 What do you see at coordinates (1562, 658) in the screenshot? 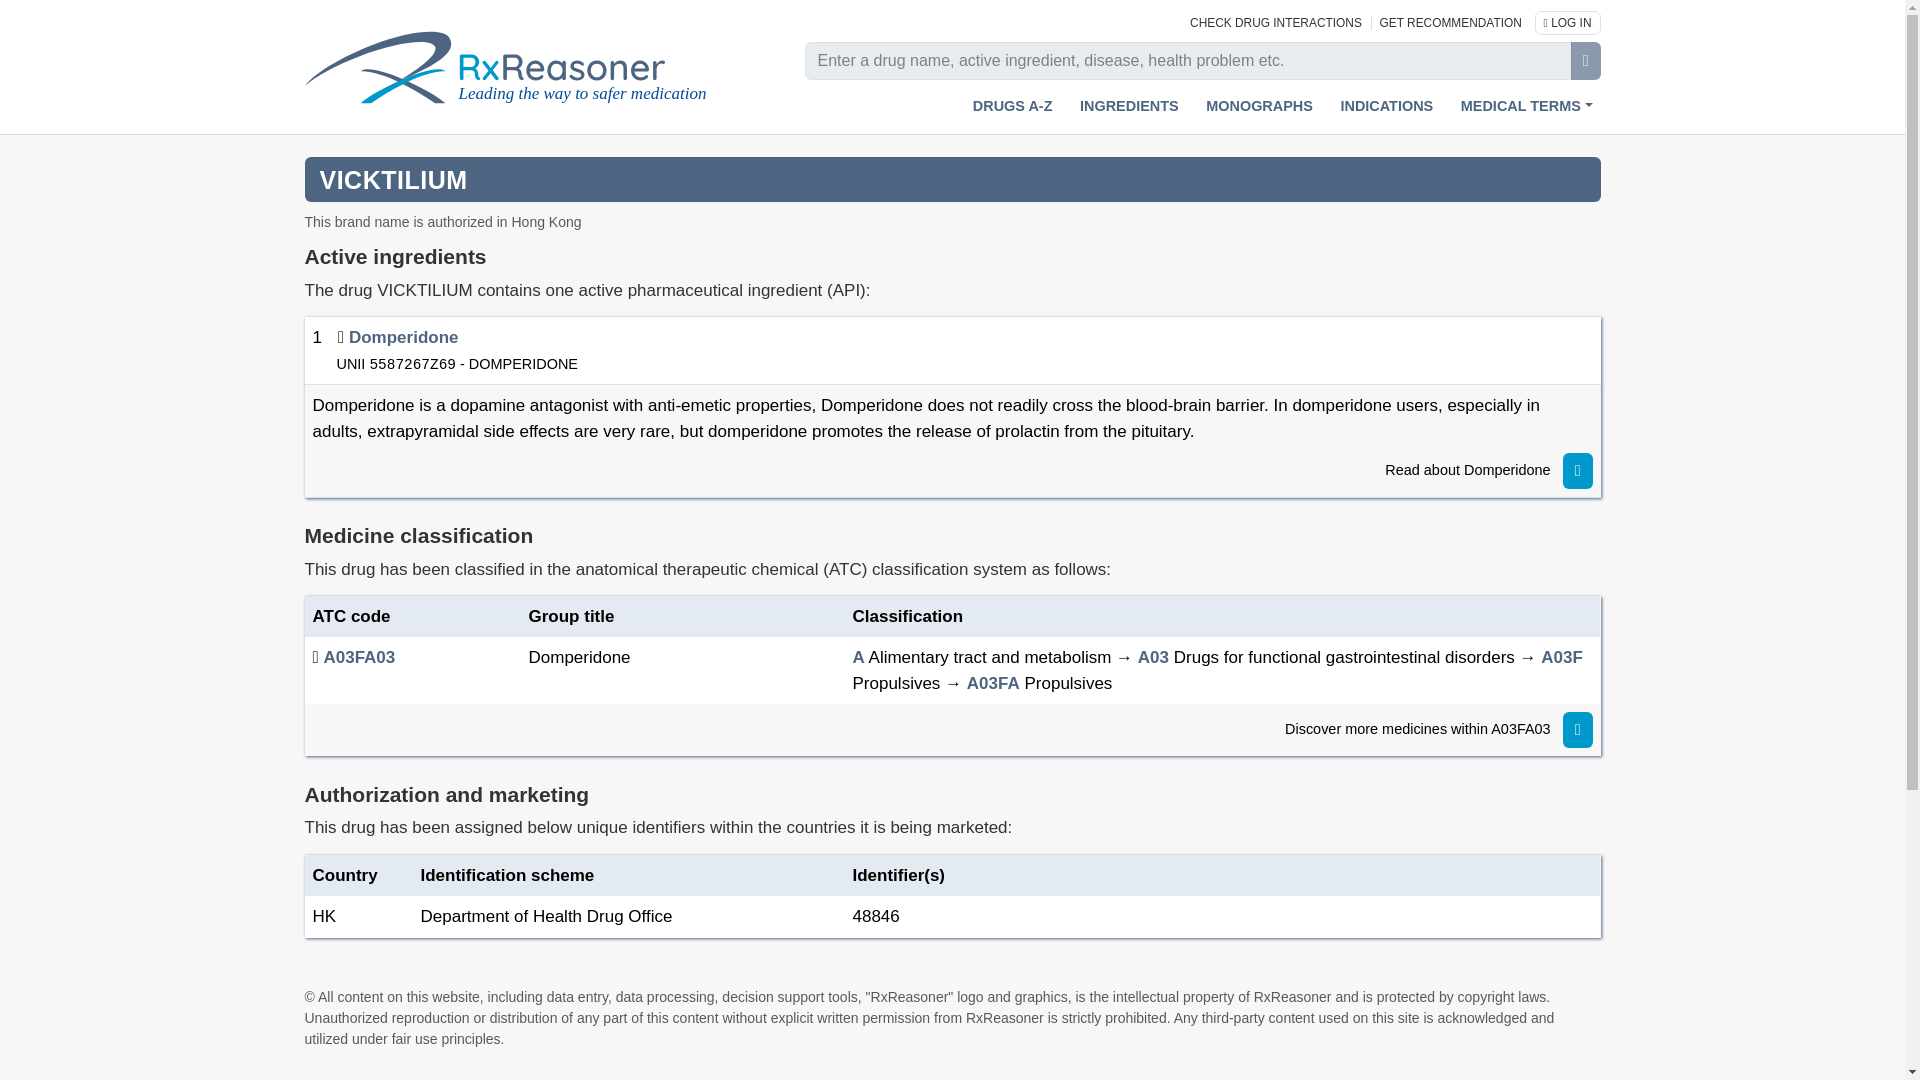
I see `A03F` at bounding box center [1562, 658].